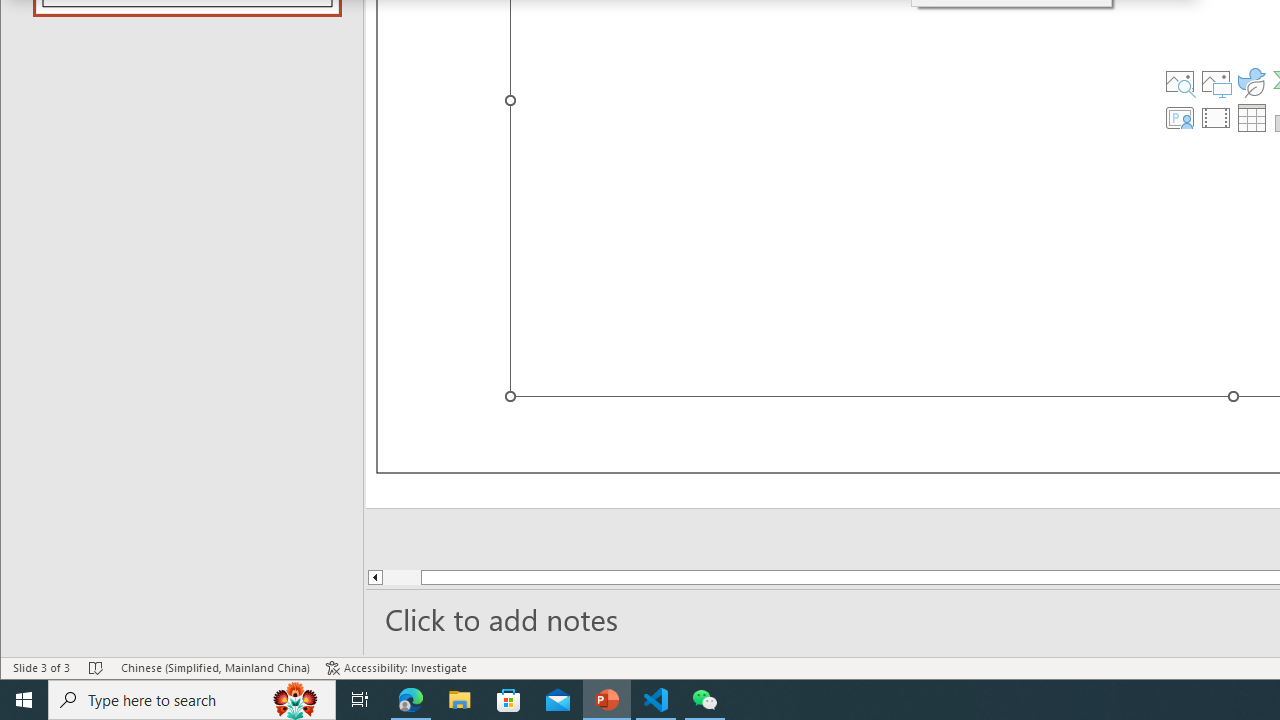 The height and width of the screenshot is (720, 1280). What do you see at coordinates (192, 700) in the screenshot?
I see `Type here to search` at bounding box center [192, 700].